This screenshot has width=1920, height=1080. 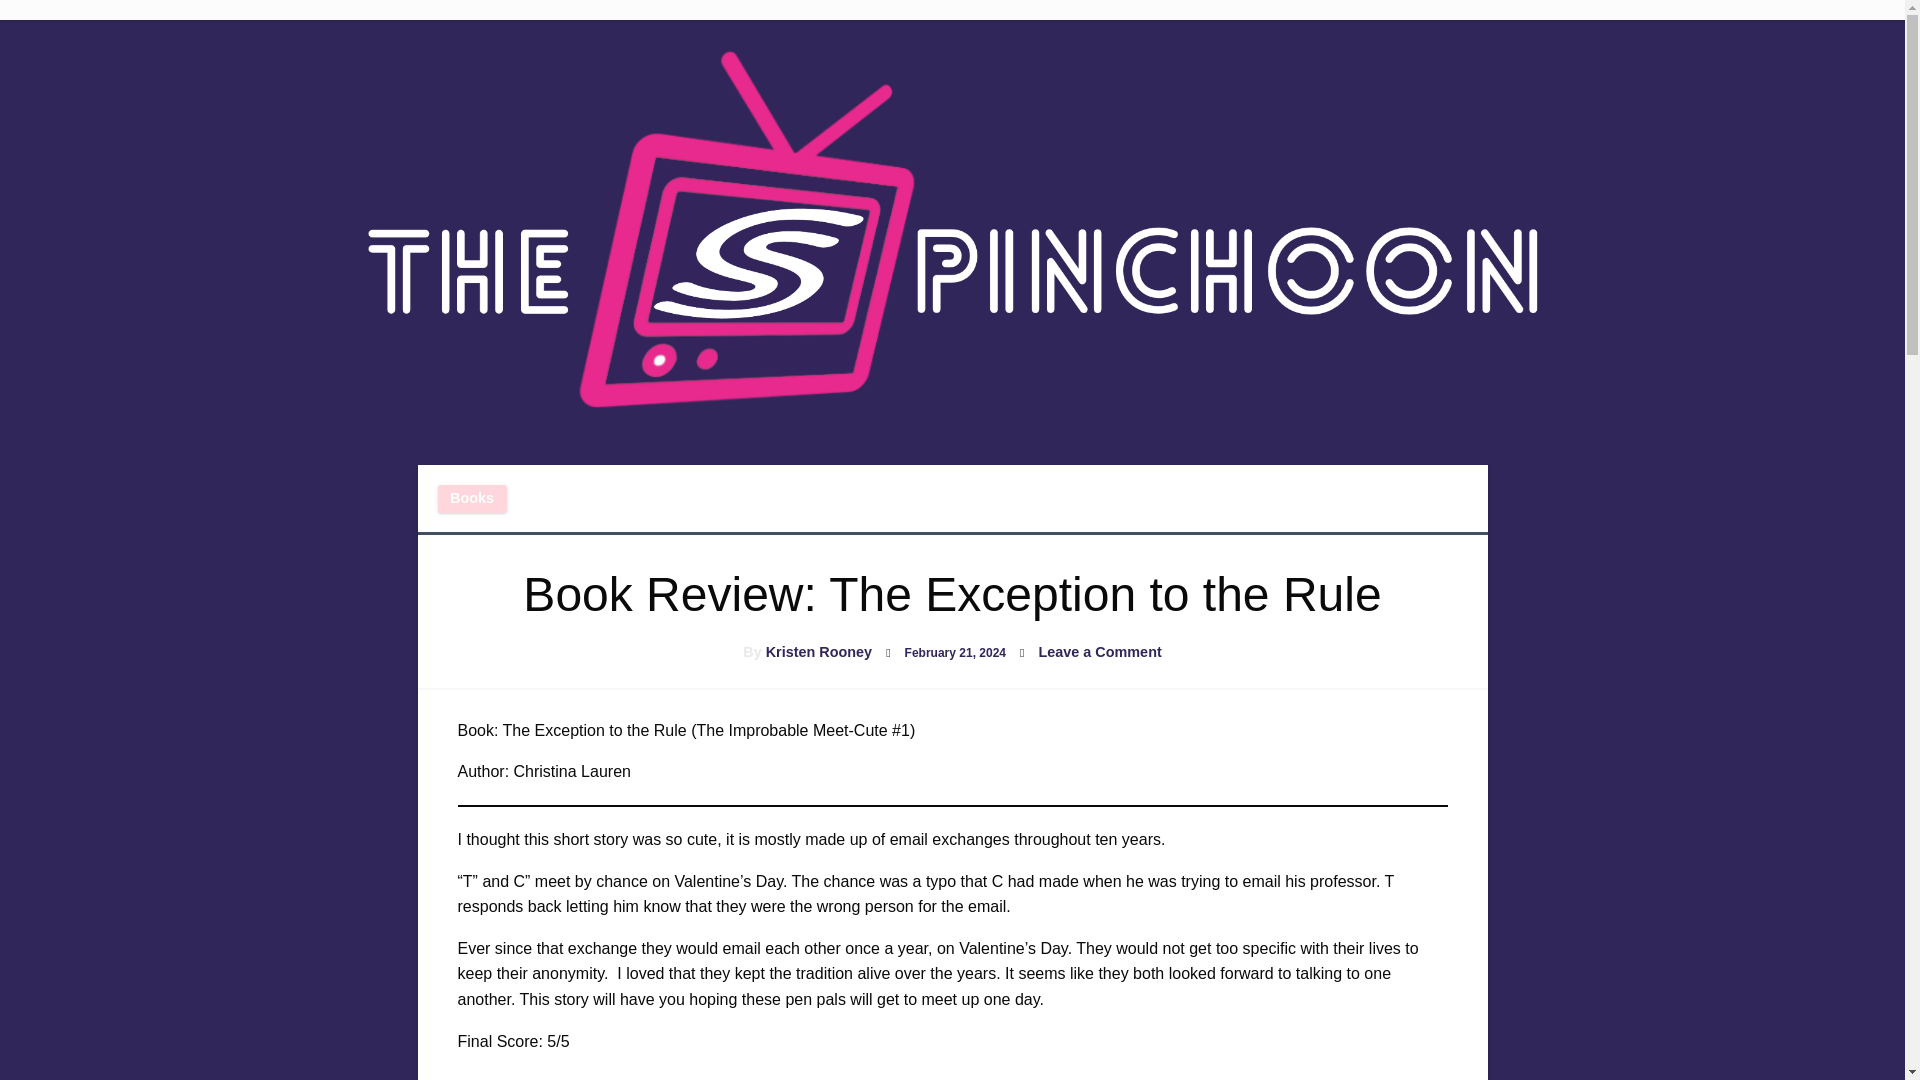 I want to click on February 21, 2024, so click(x=818, y=651).